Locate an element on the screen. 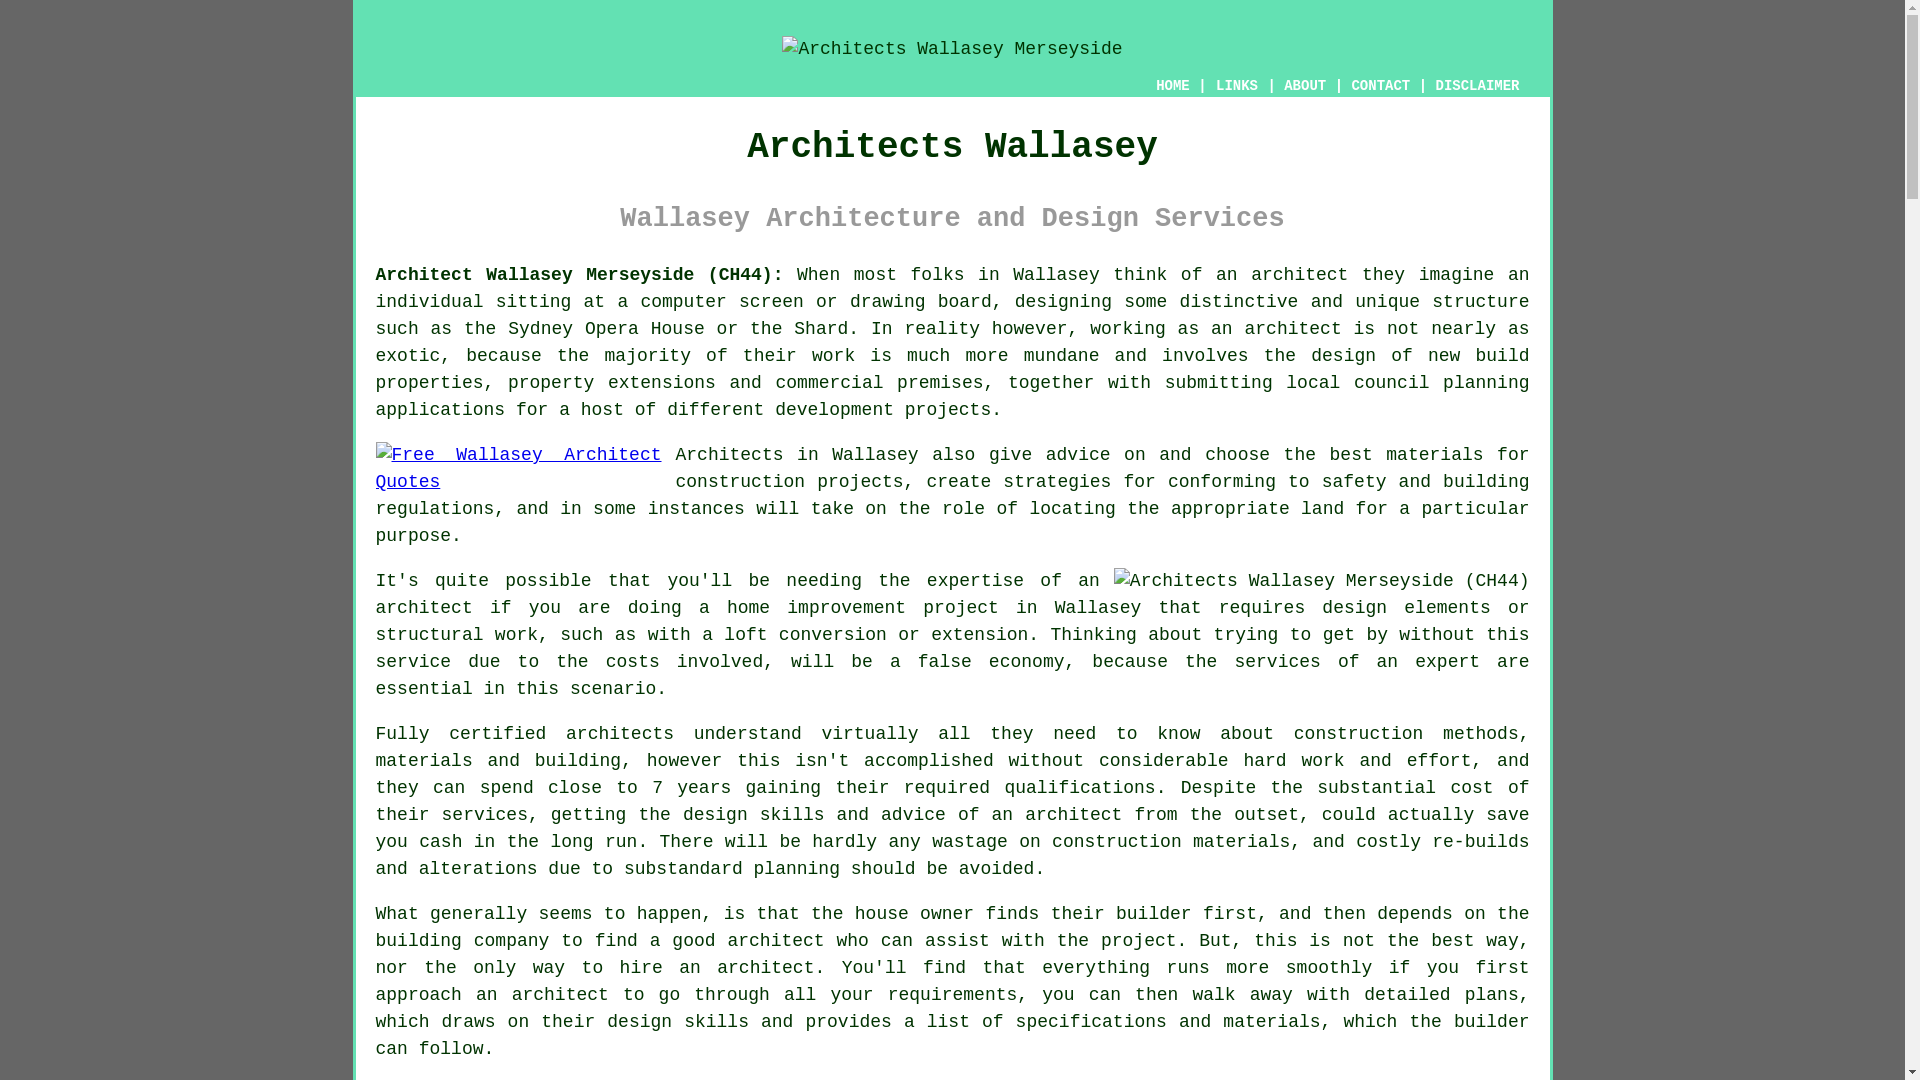  Free Wallasey Architect Quotes is located at coordinates (519, 468).